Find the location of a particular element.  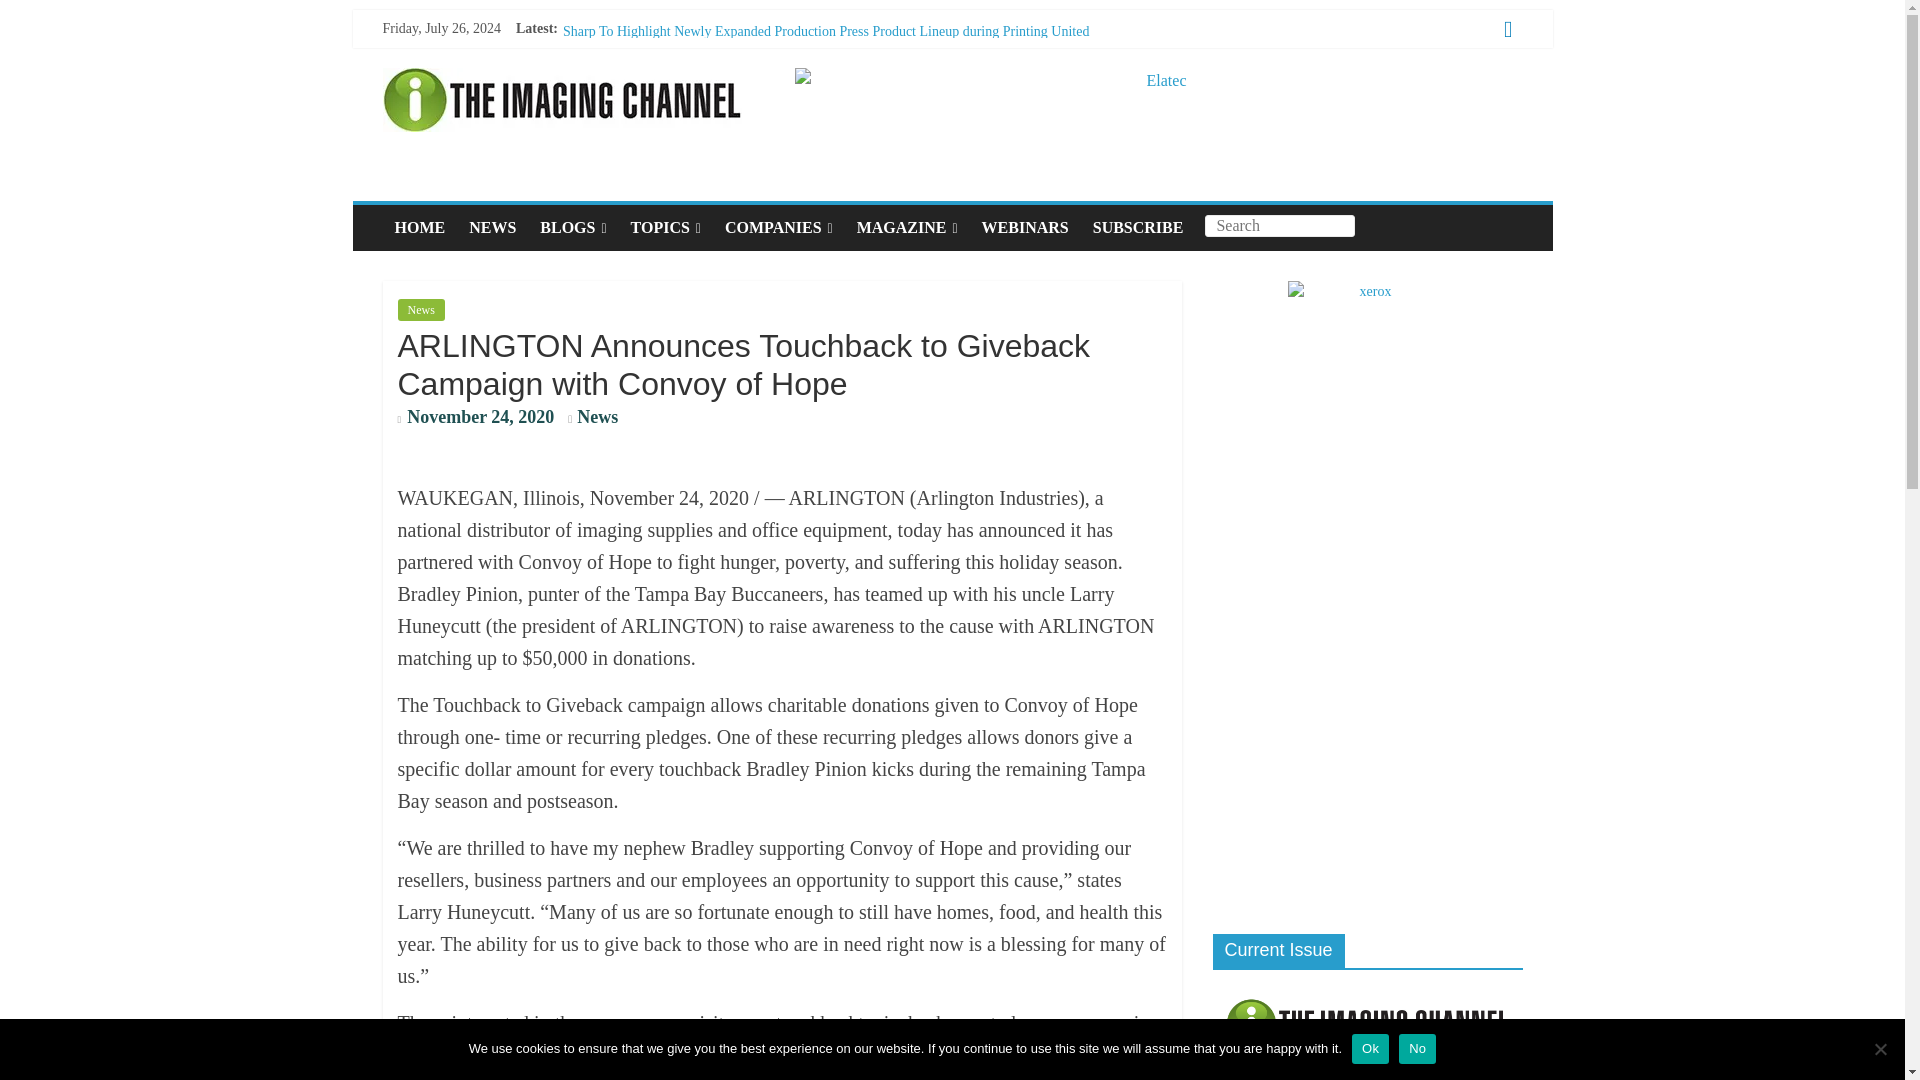

HOME is located at coordinates (419, 228).